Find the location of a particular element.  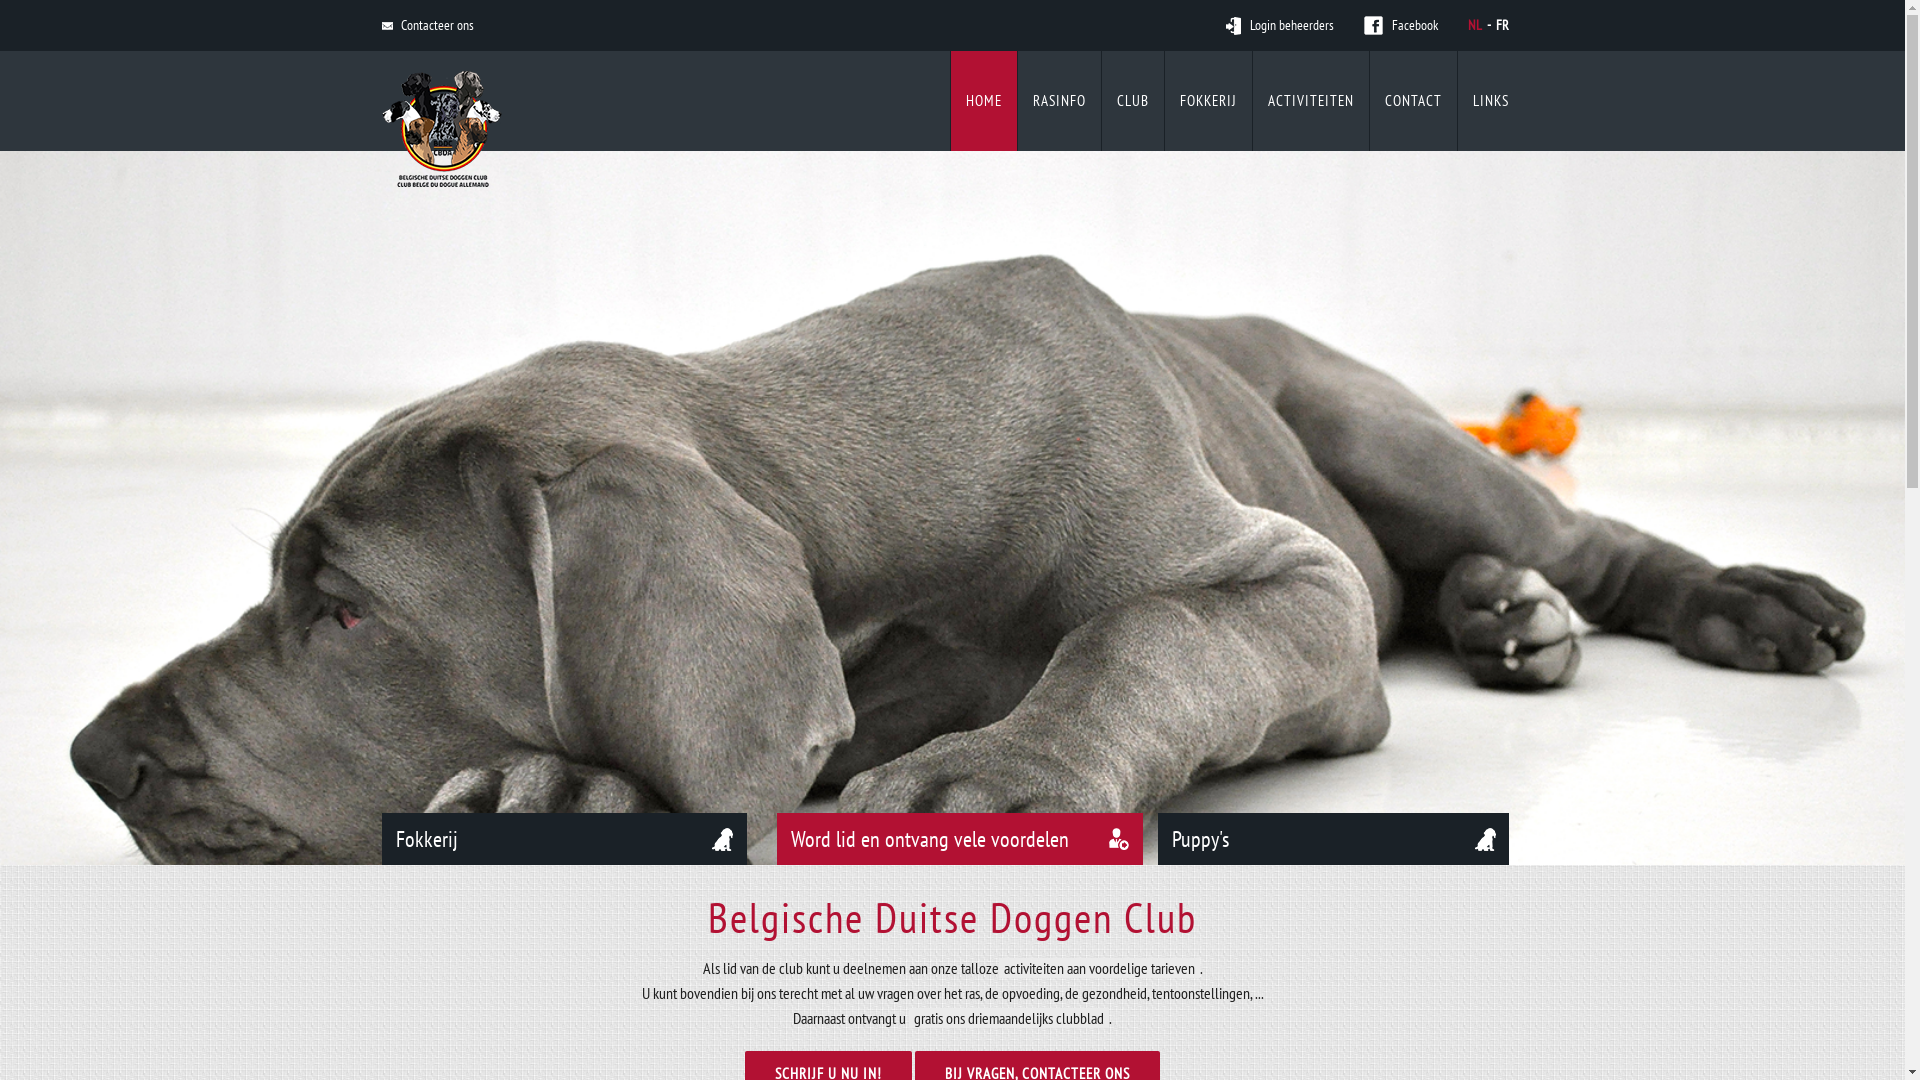

LINKS is located at coordinates (1491, 101).